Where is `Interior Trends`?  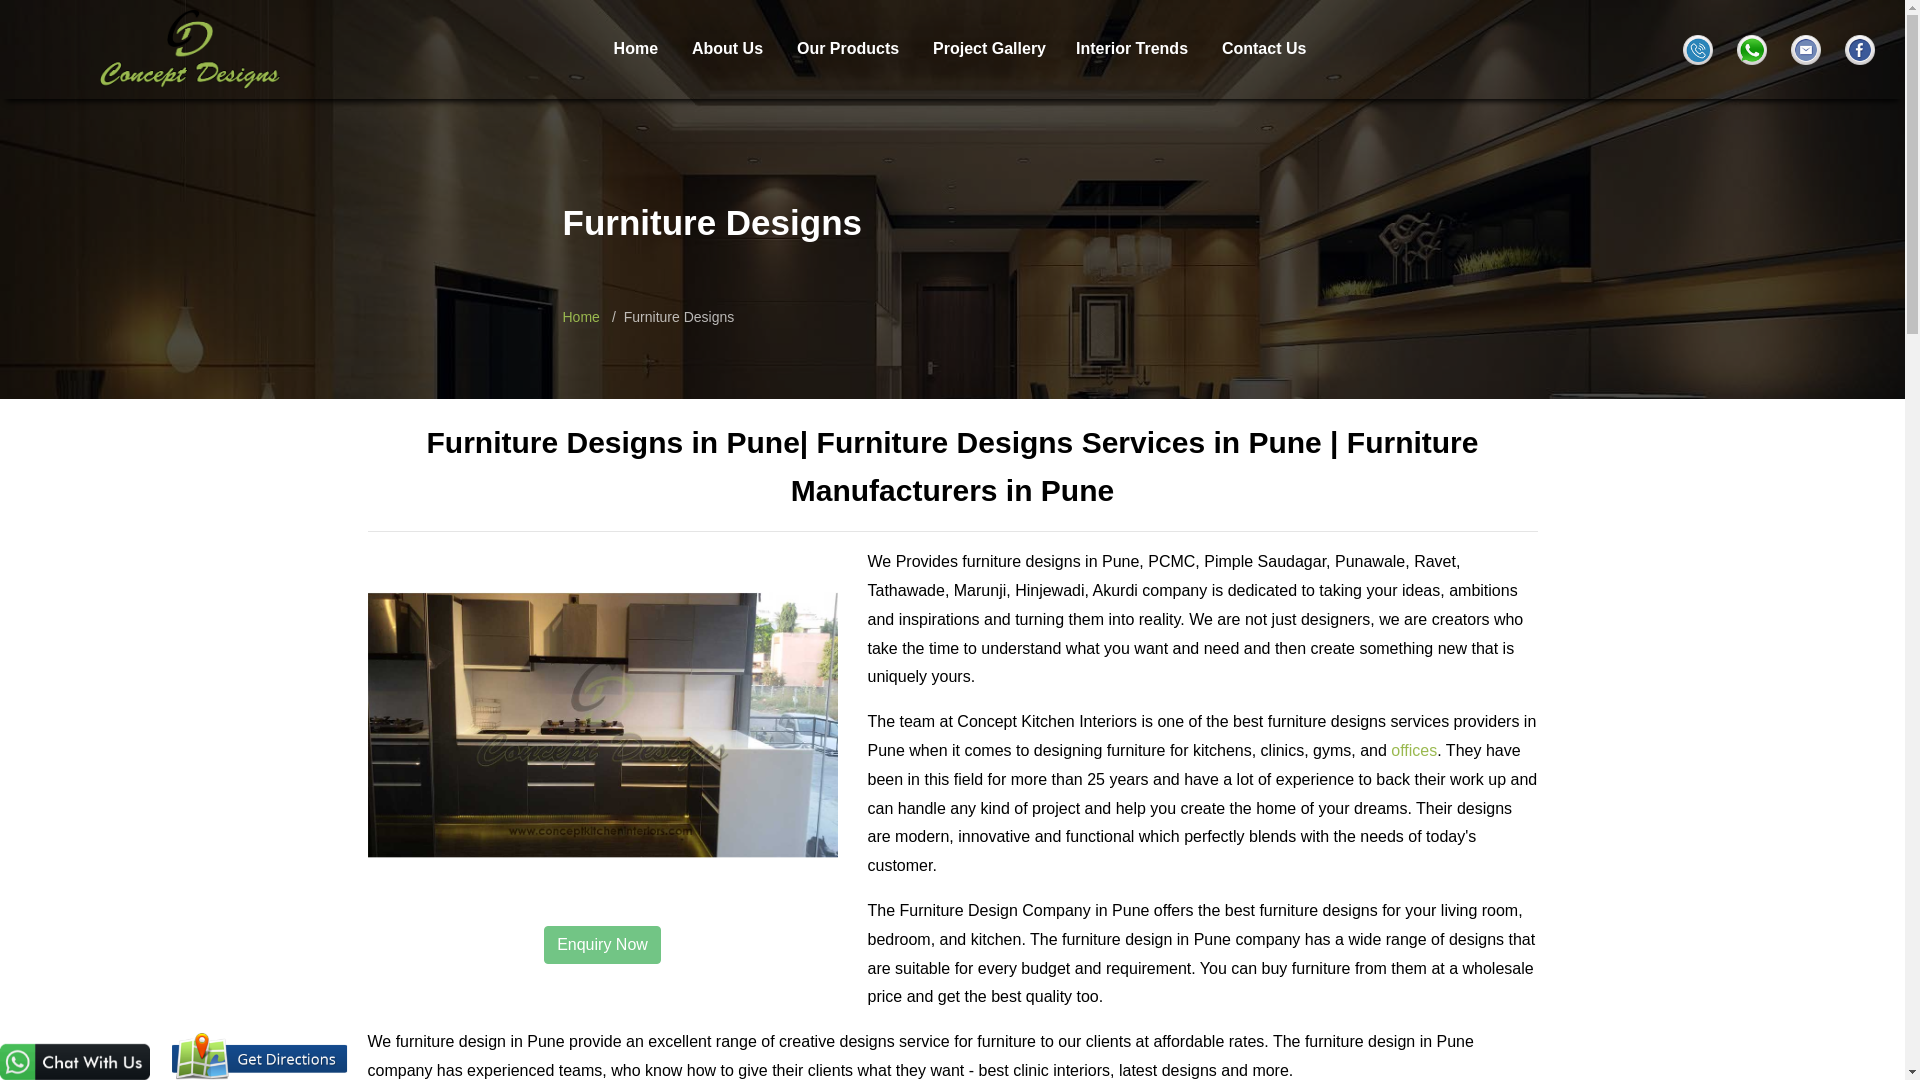 Interior Trends is located at coordinates (1132, 48).